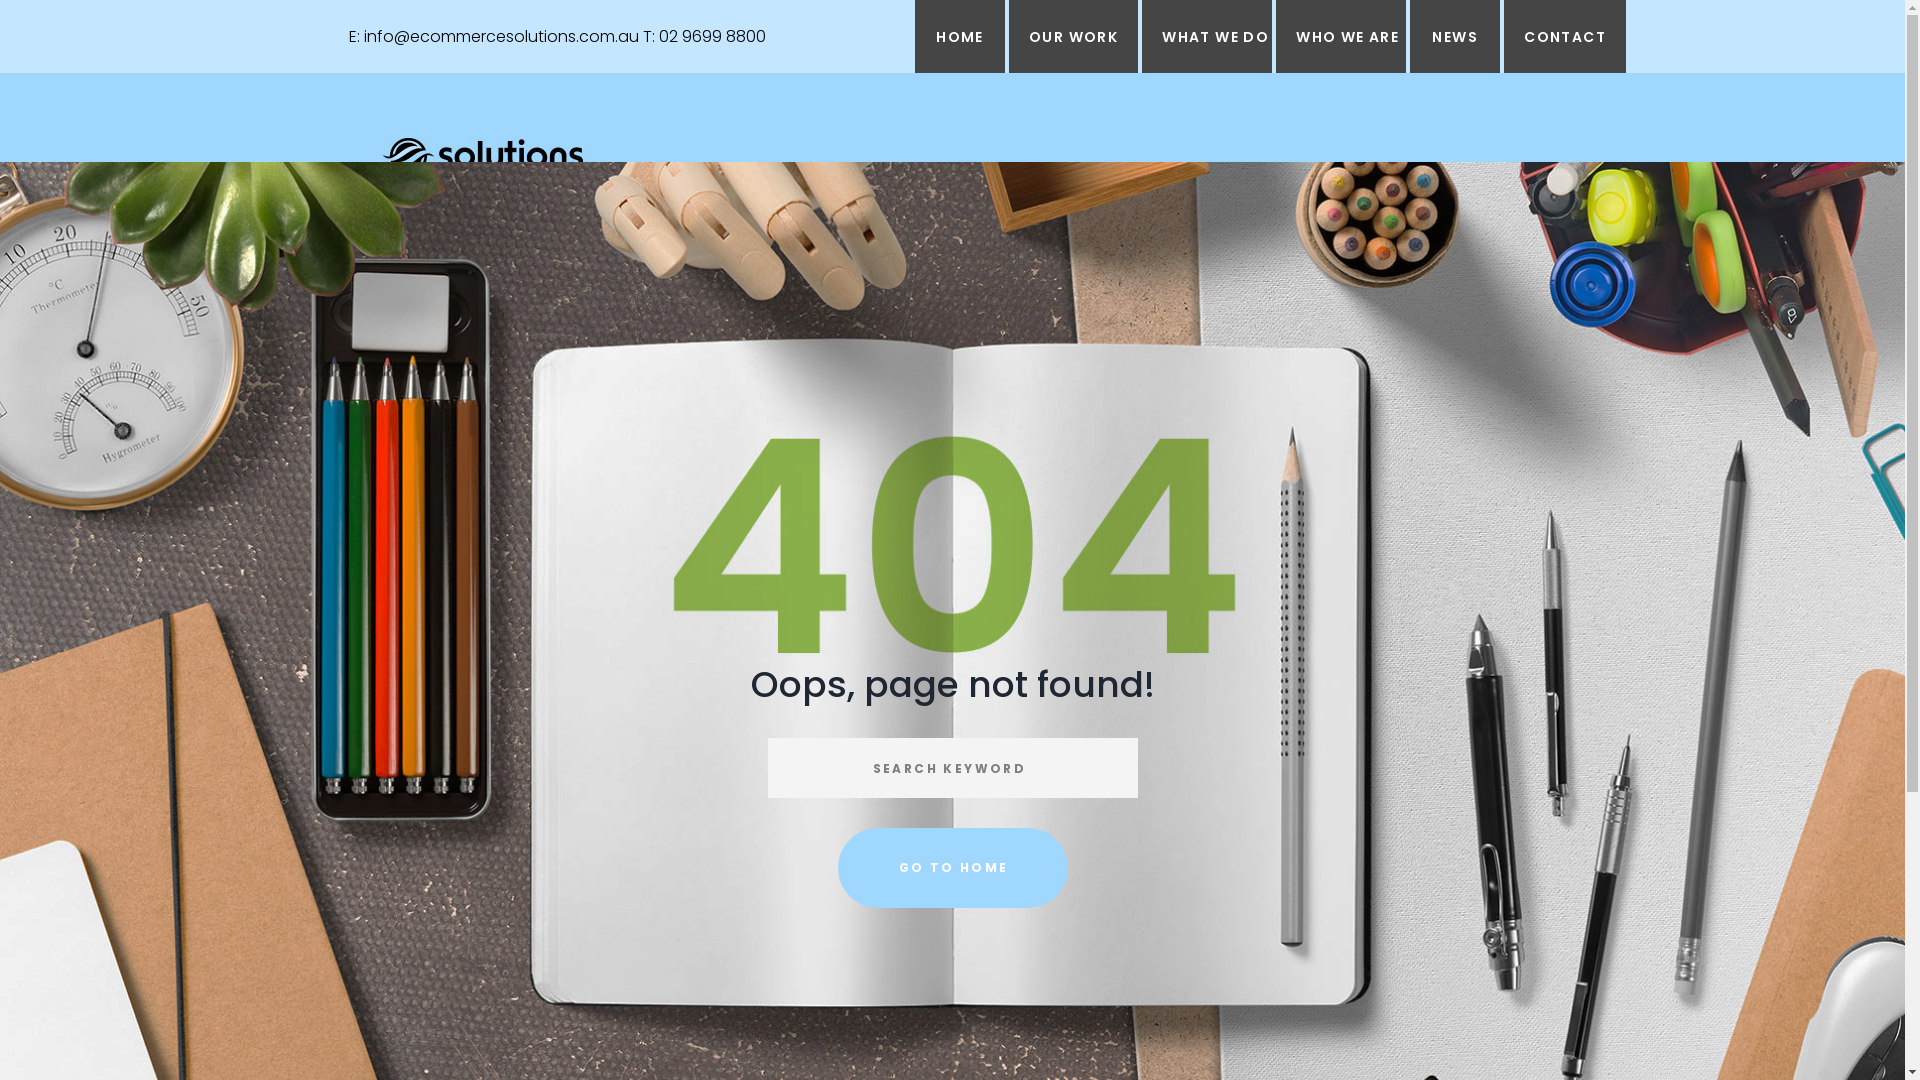 This screenshot has width=1920, height=1080. Describe the element at coordinates (960, 36) in the screenshot. I see `HOME` at that location.